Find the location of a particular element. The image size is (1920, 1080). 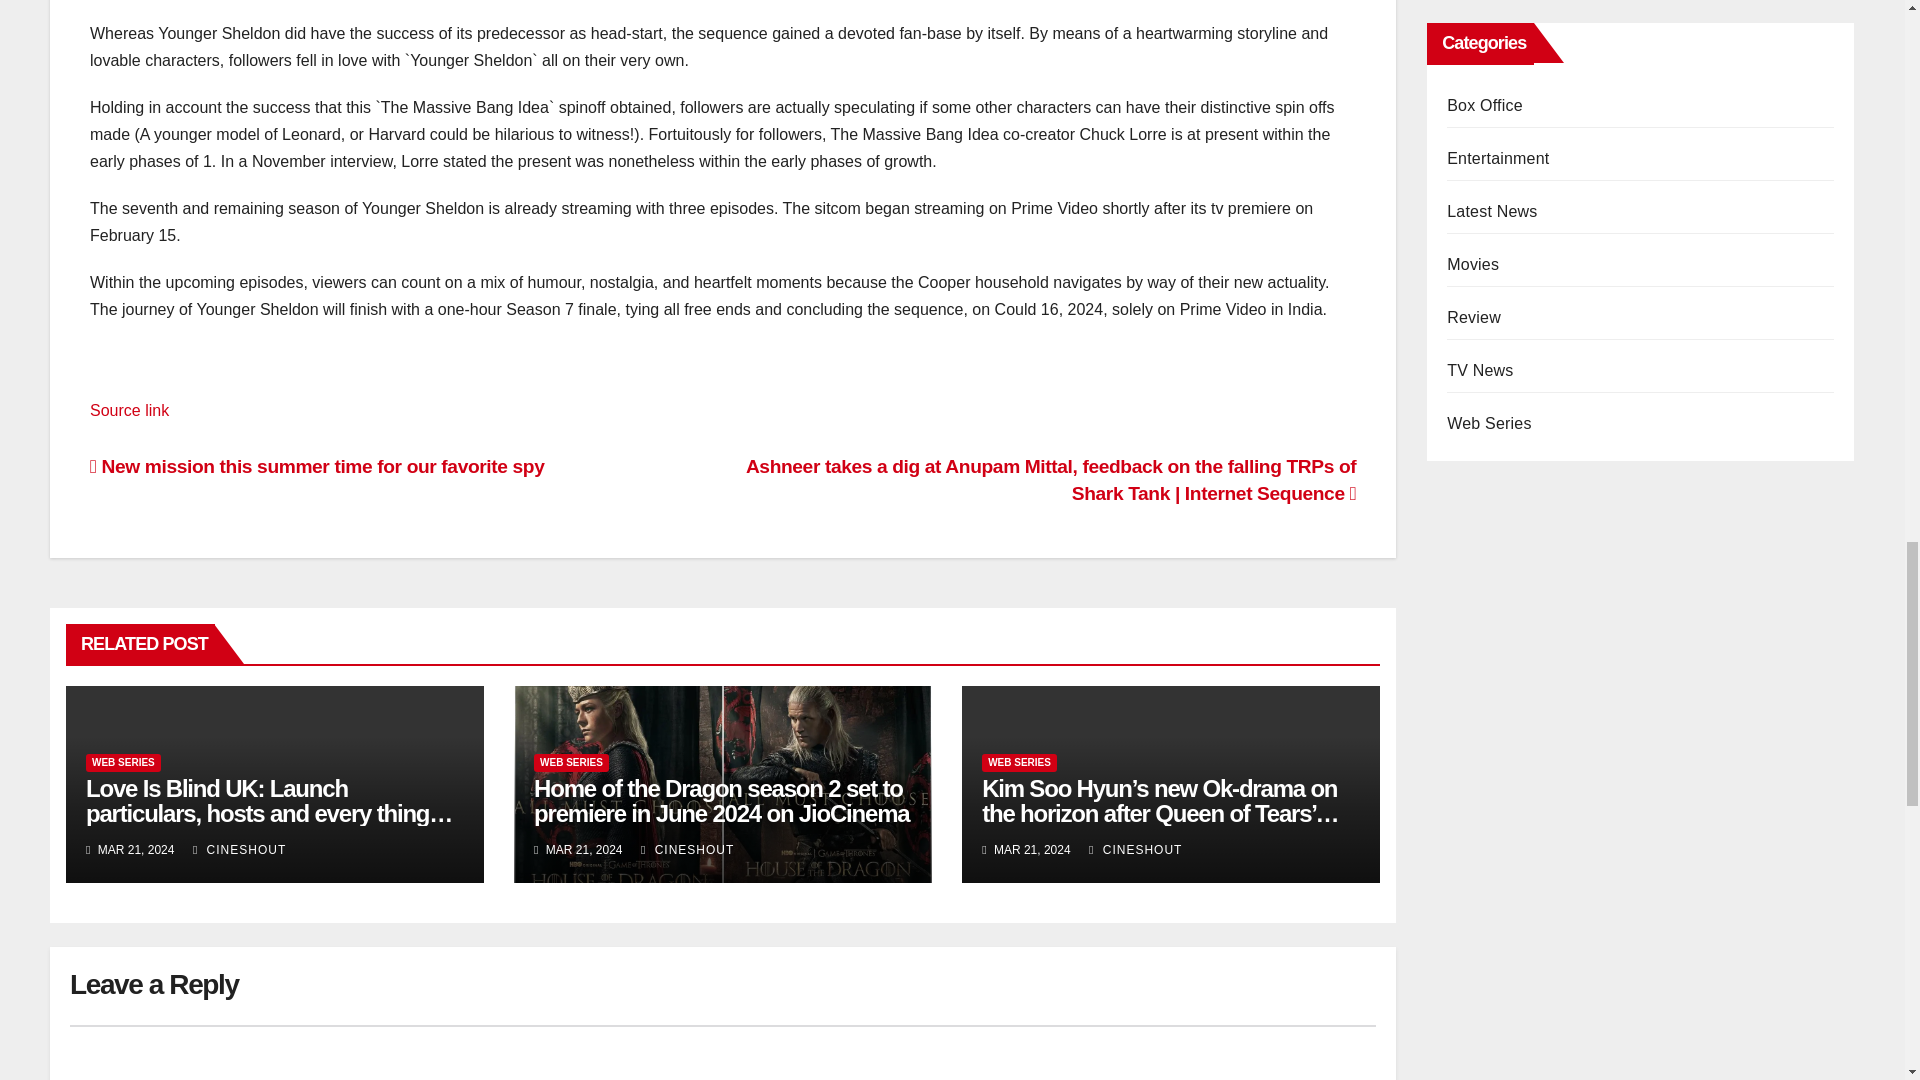

New mission this summer time for our favorite spy is located at coordinates (316, 466).